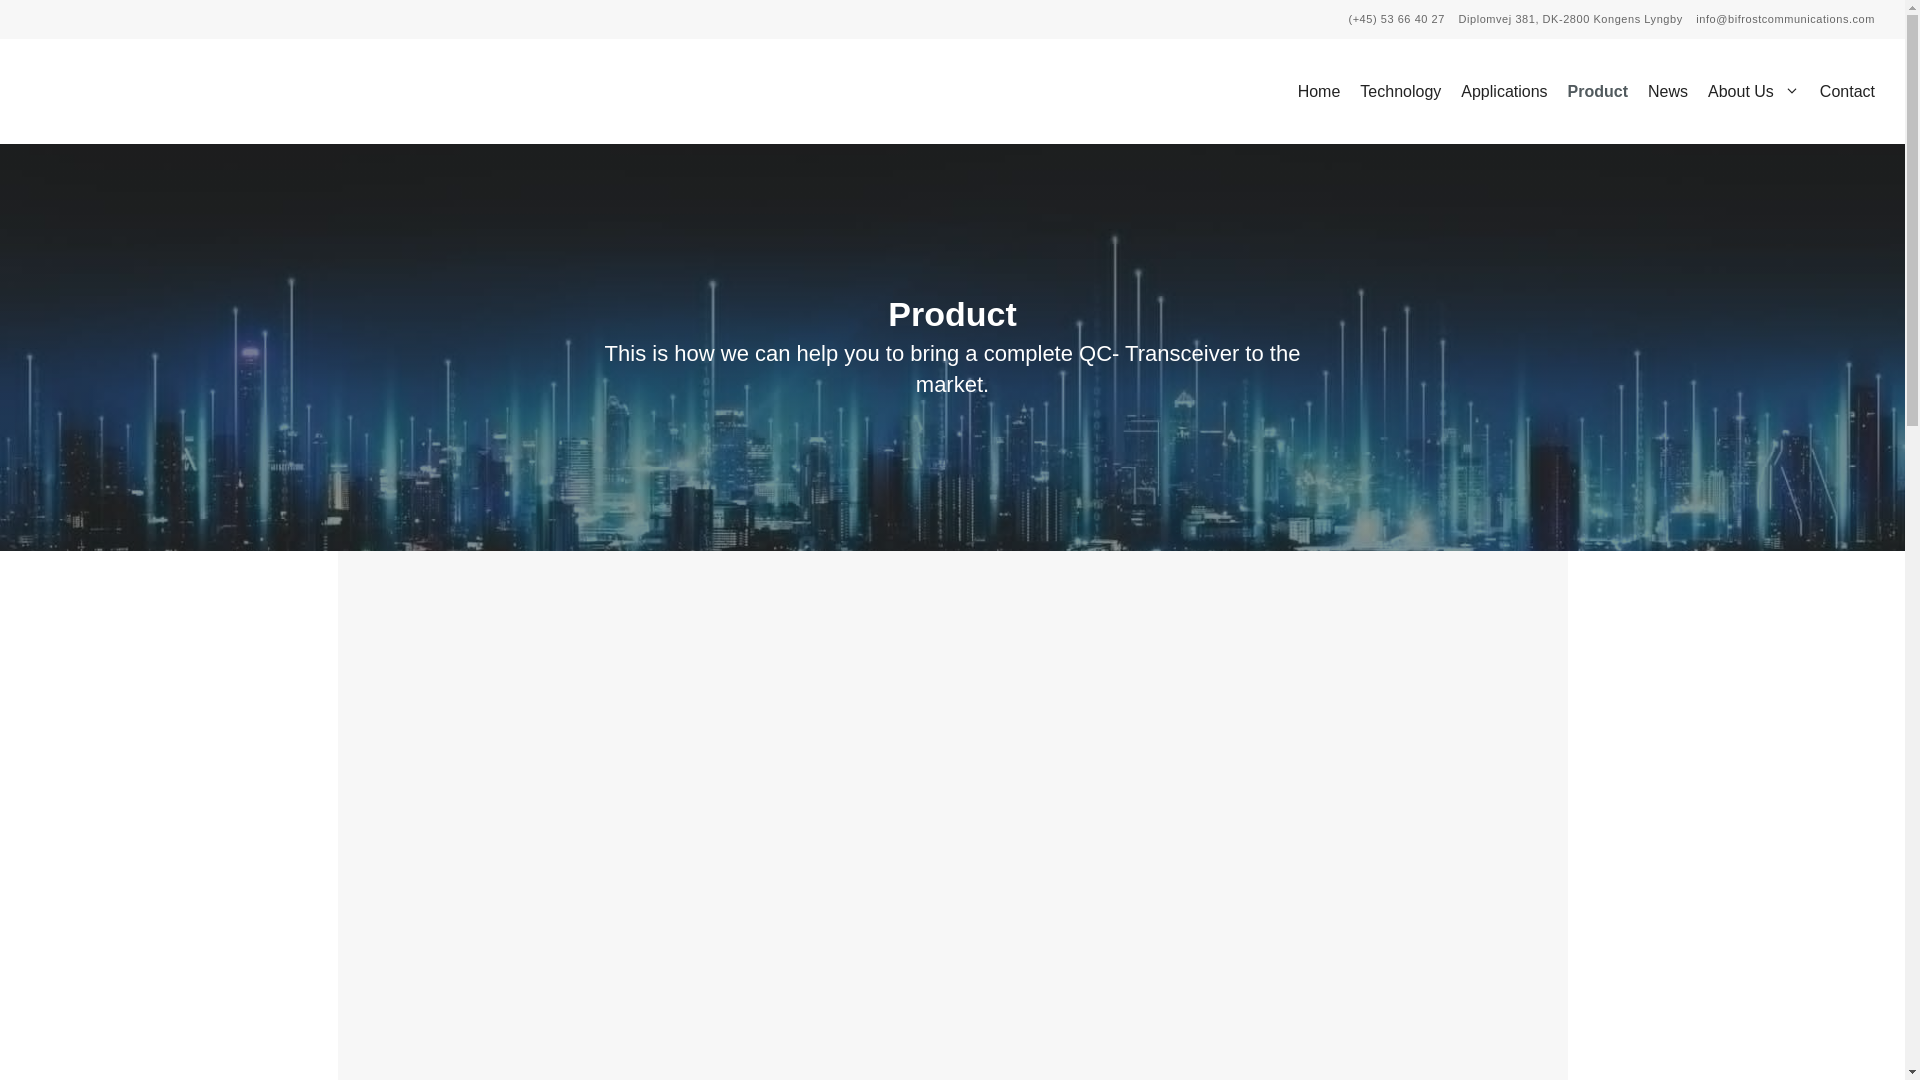  I want to click on Product, so click(1597, 92).